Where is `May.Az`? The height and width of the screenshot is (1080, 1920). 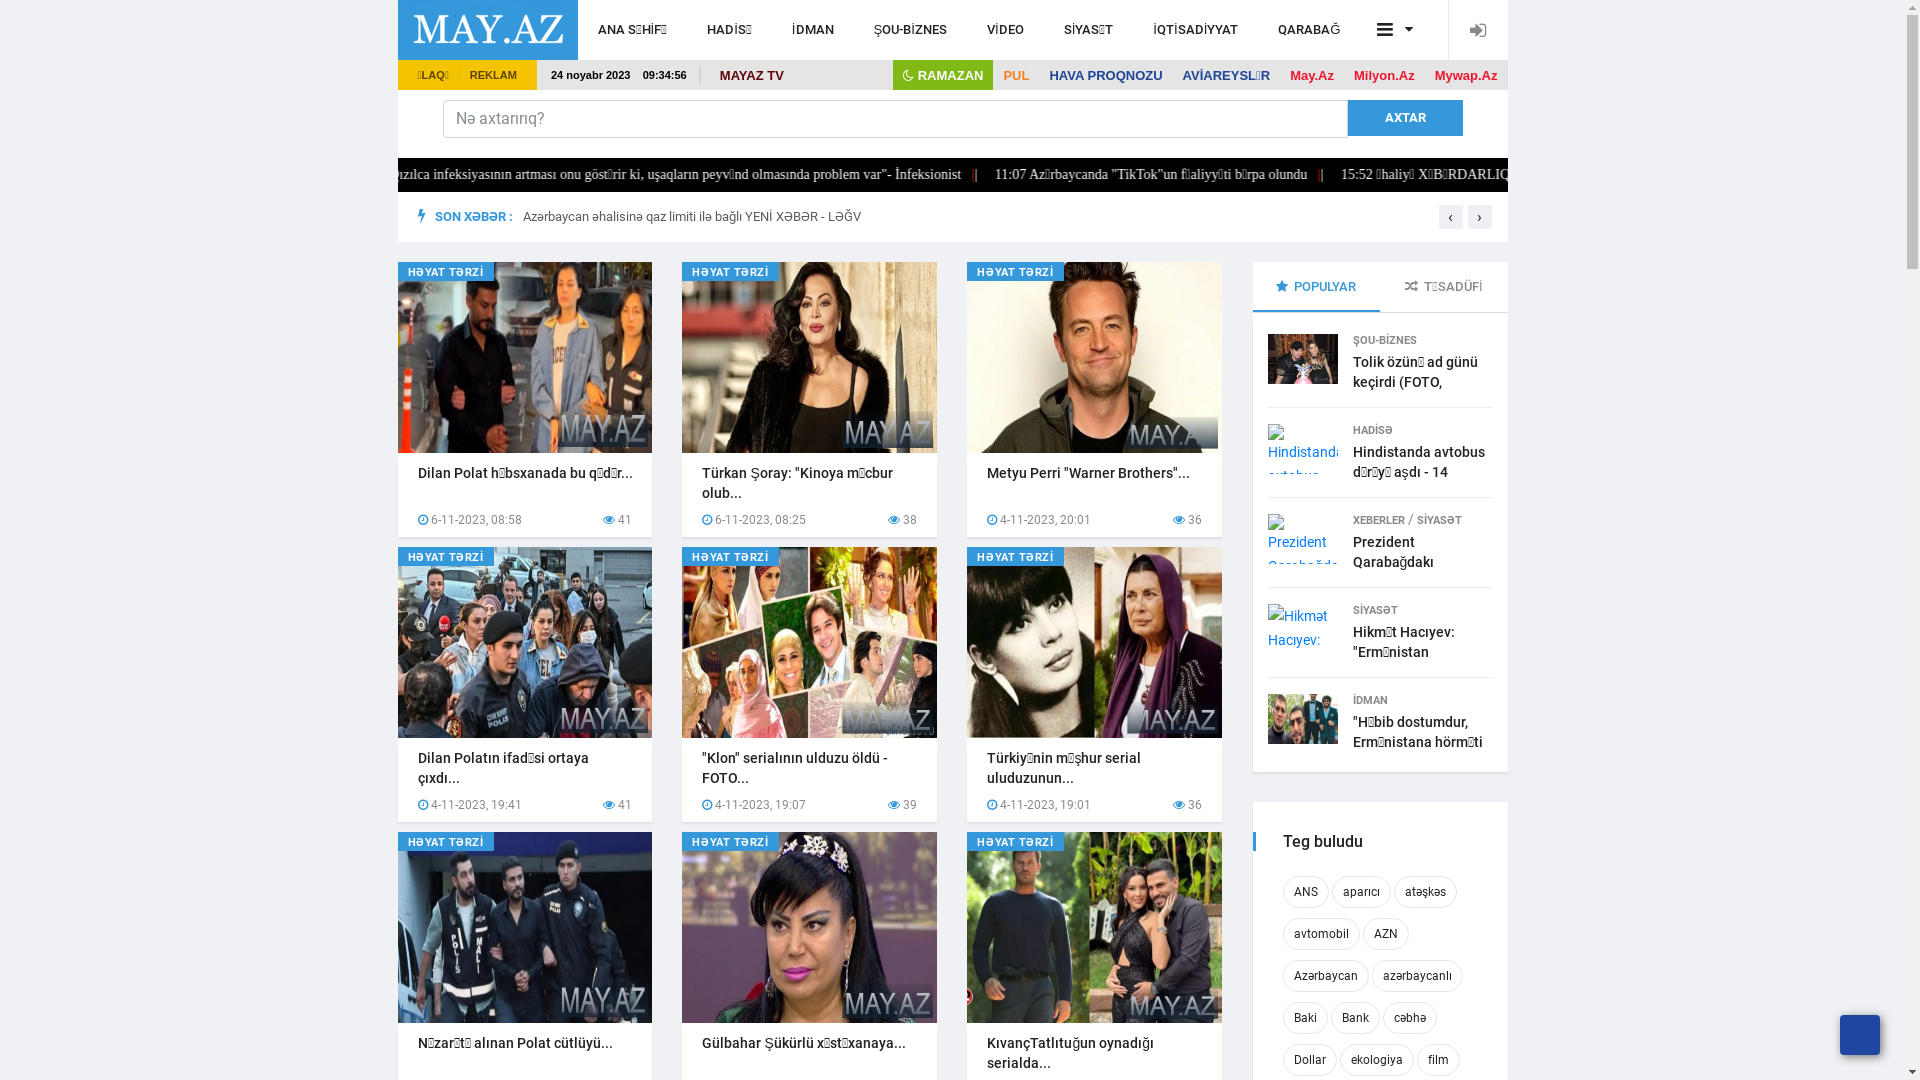
May.Az is located at coordinates (1312, 76).